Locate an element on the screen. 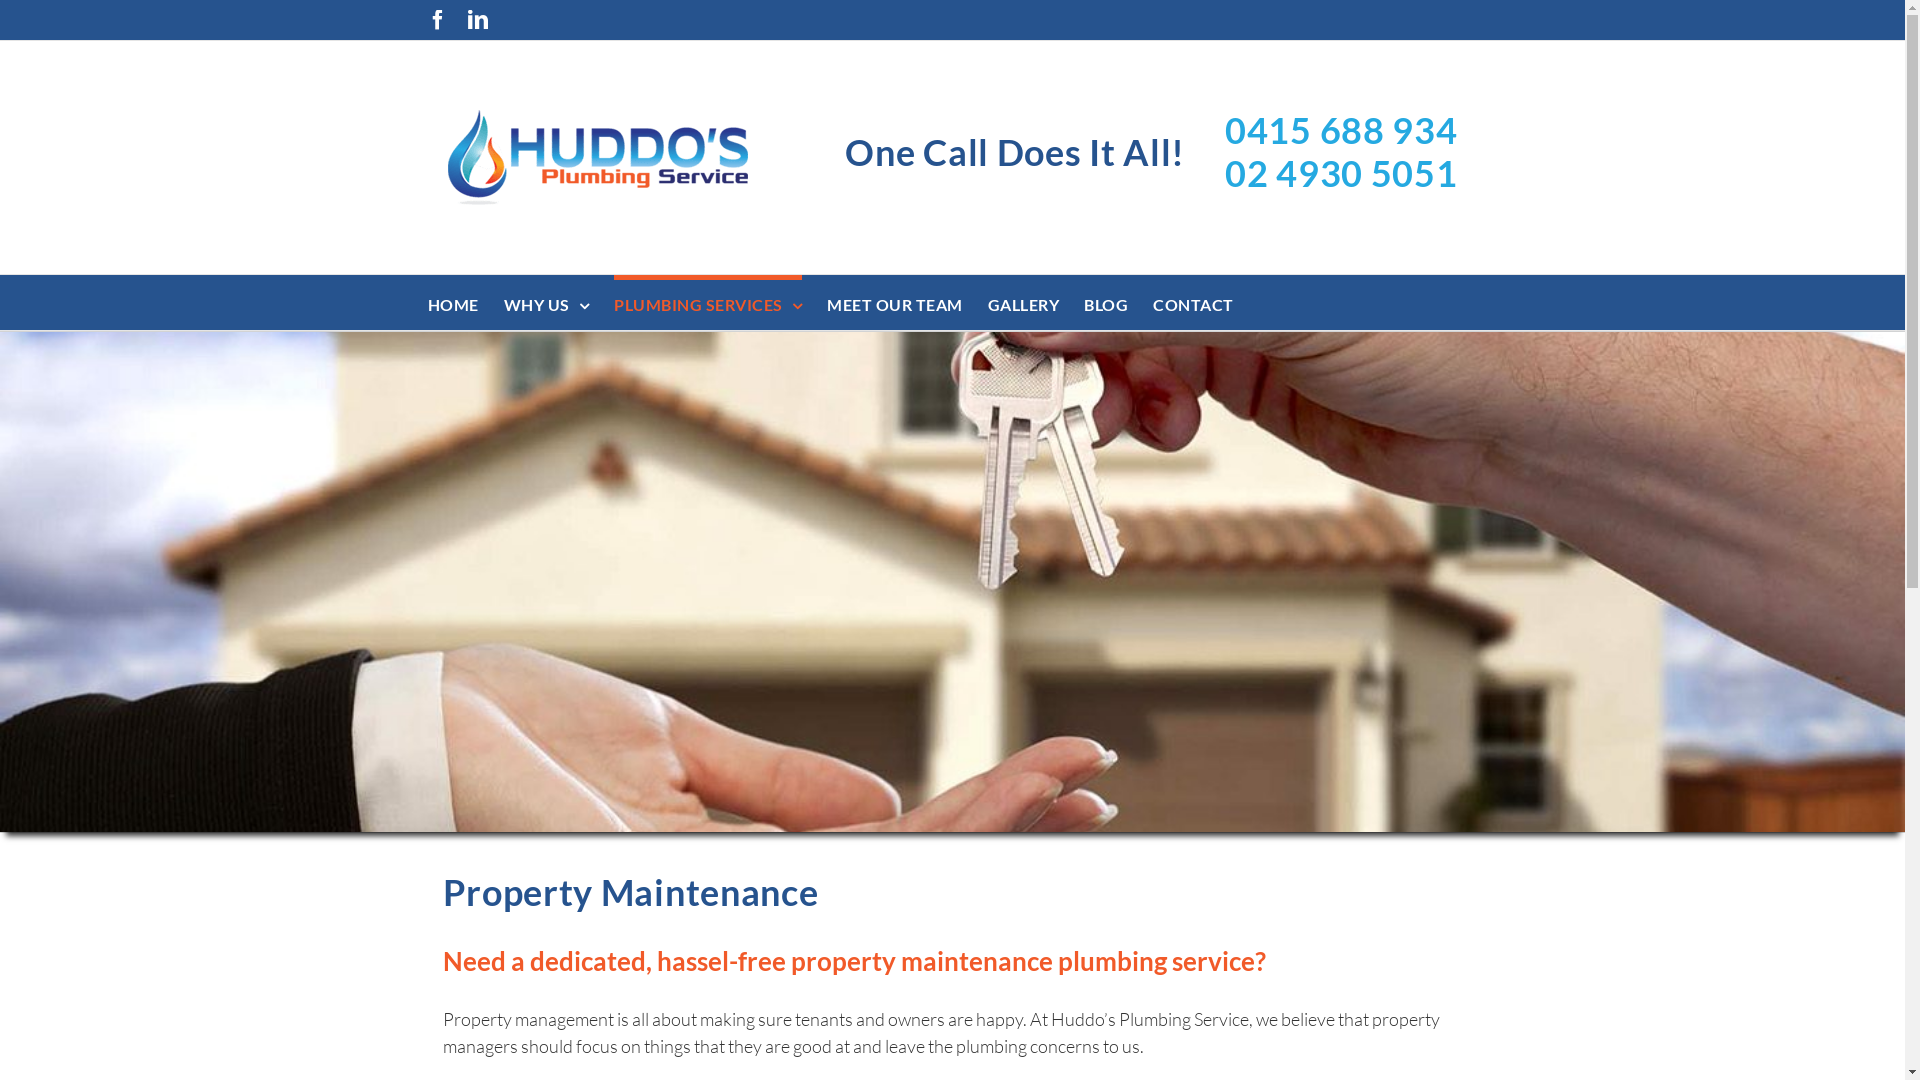 This screenshot has height=1080, width=1920. GALLERY is located at coordinates (1024, 302).